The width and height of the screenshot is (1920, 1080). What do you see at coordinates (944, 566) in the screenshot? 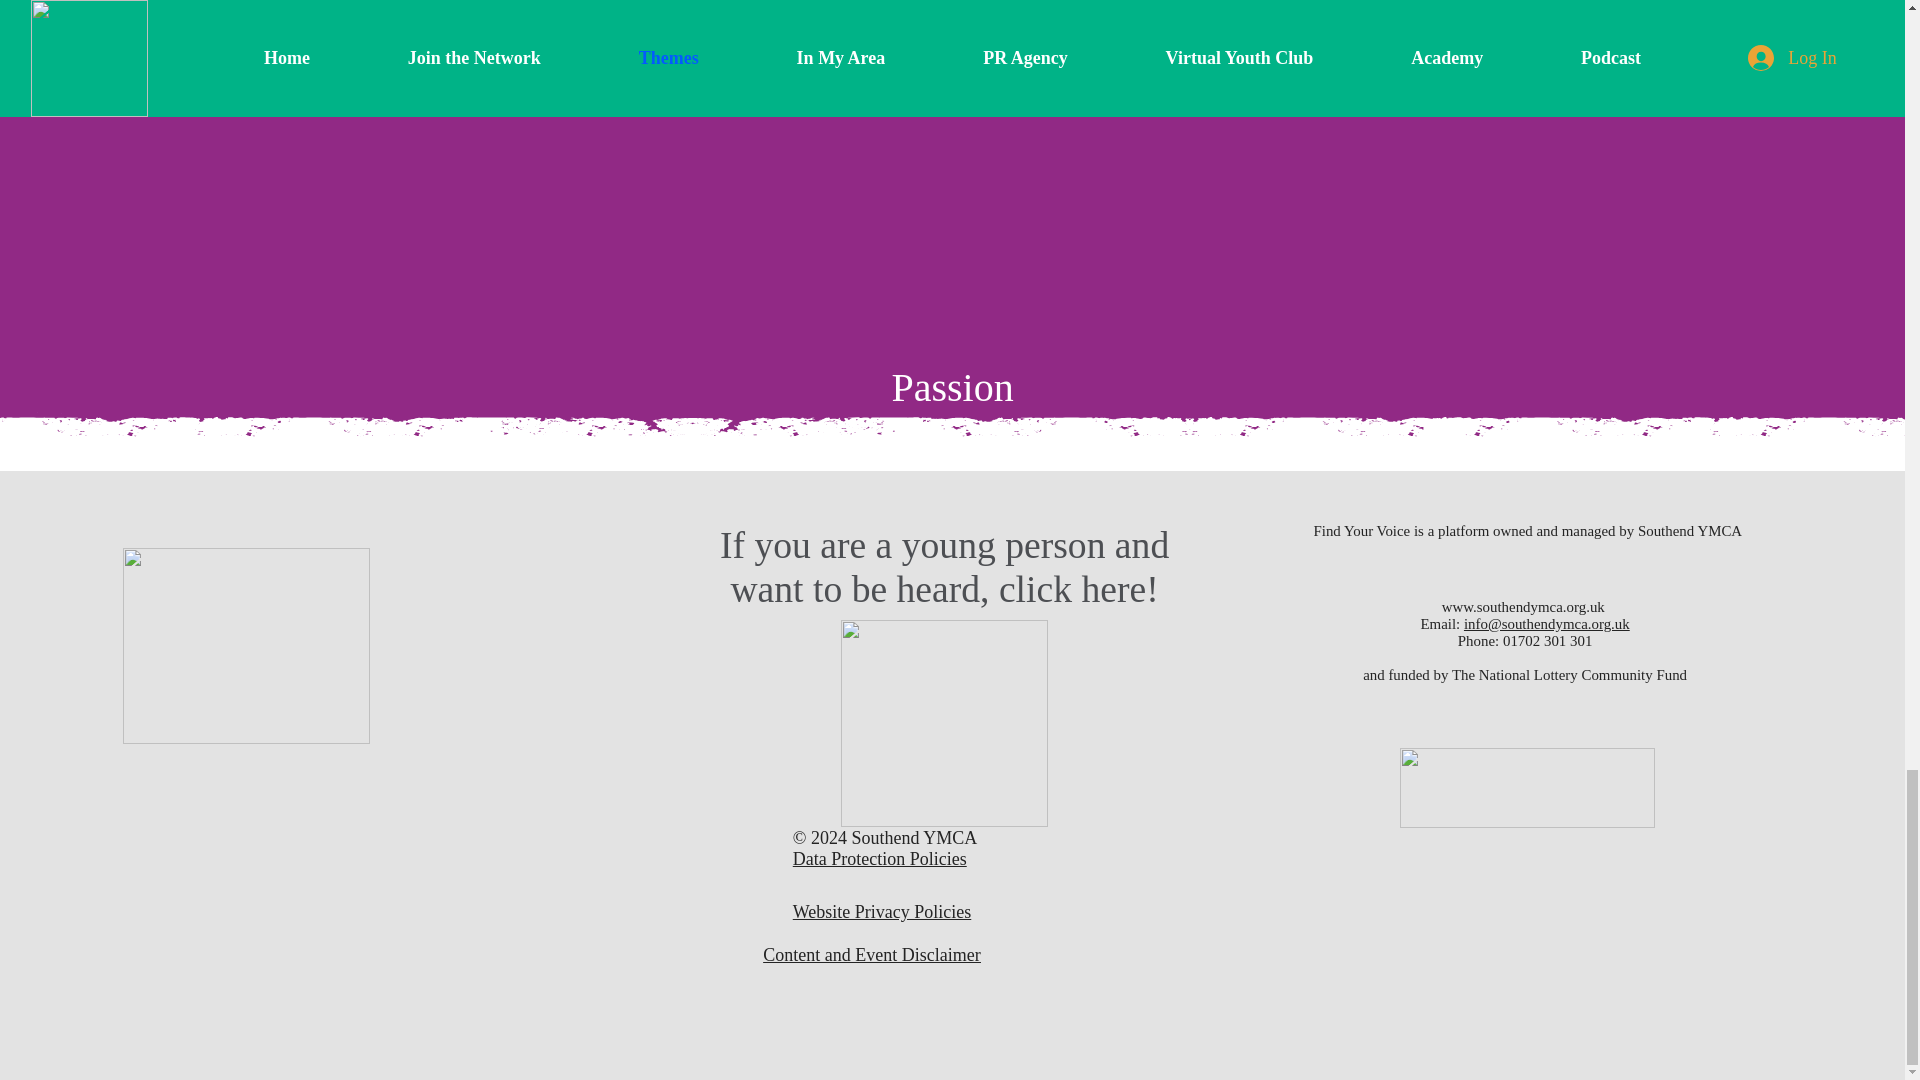
I see `If you are a young person and want to be heard, click here!` at bounding box center [944, 566].